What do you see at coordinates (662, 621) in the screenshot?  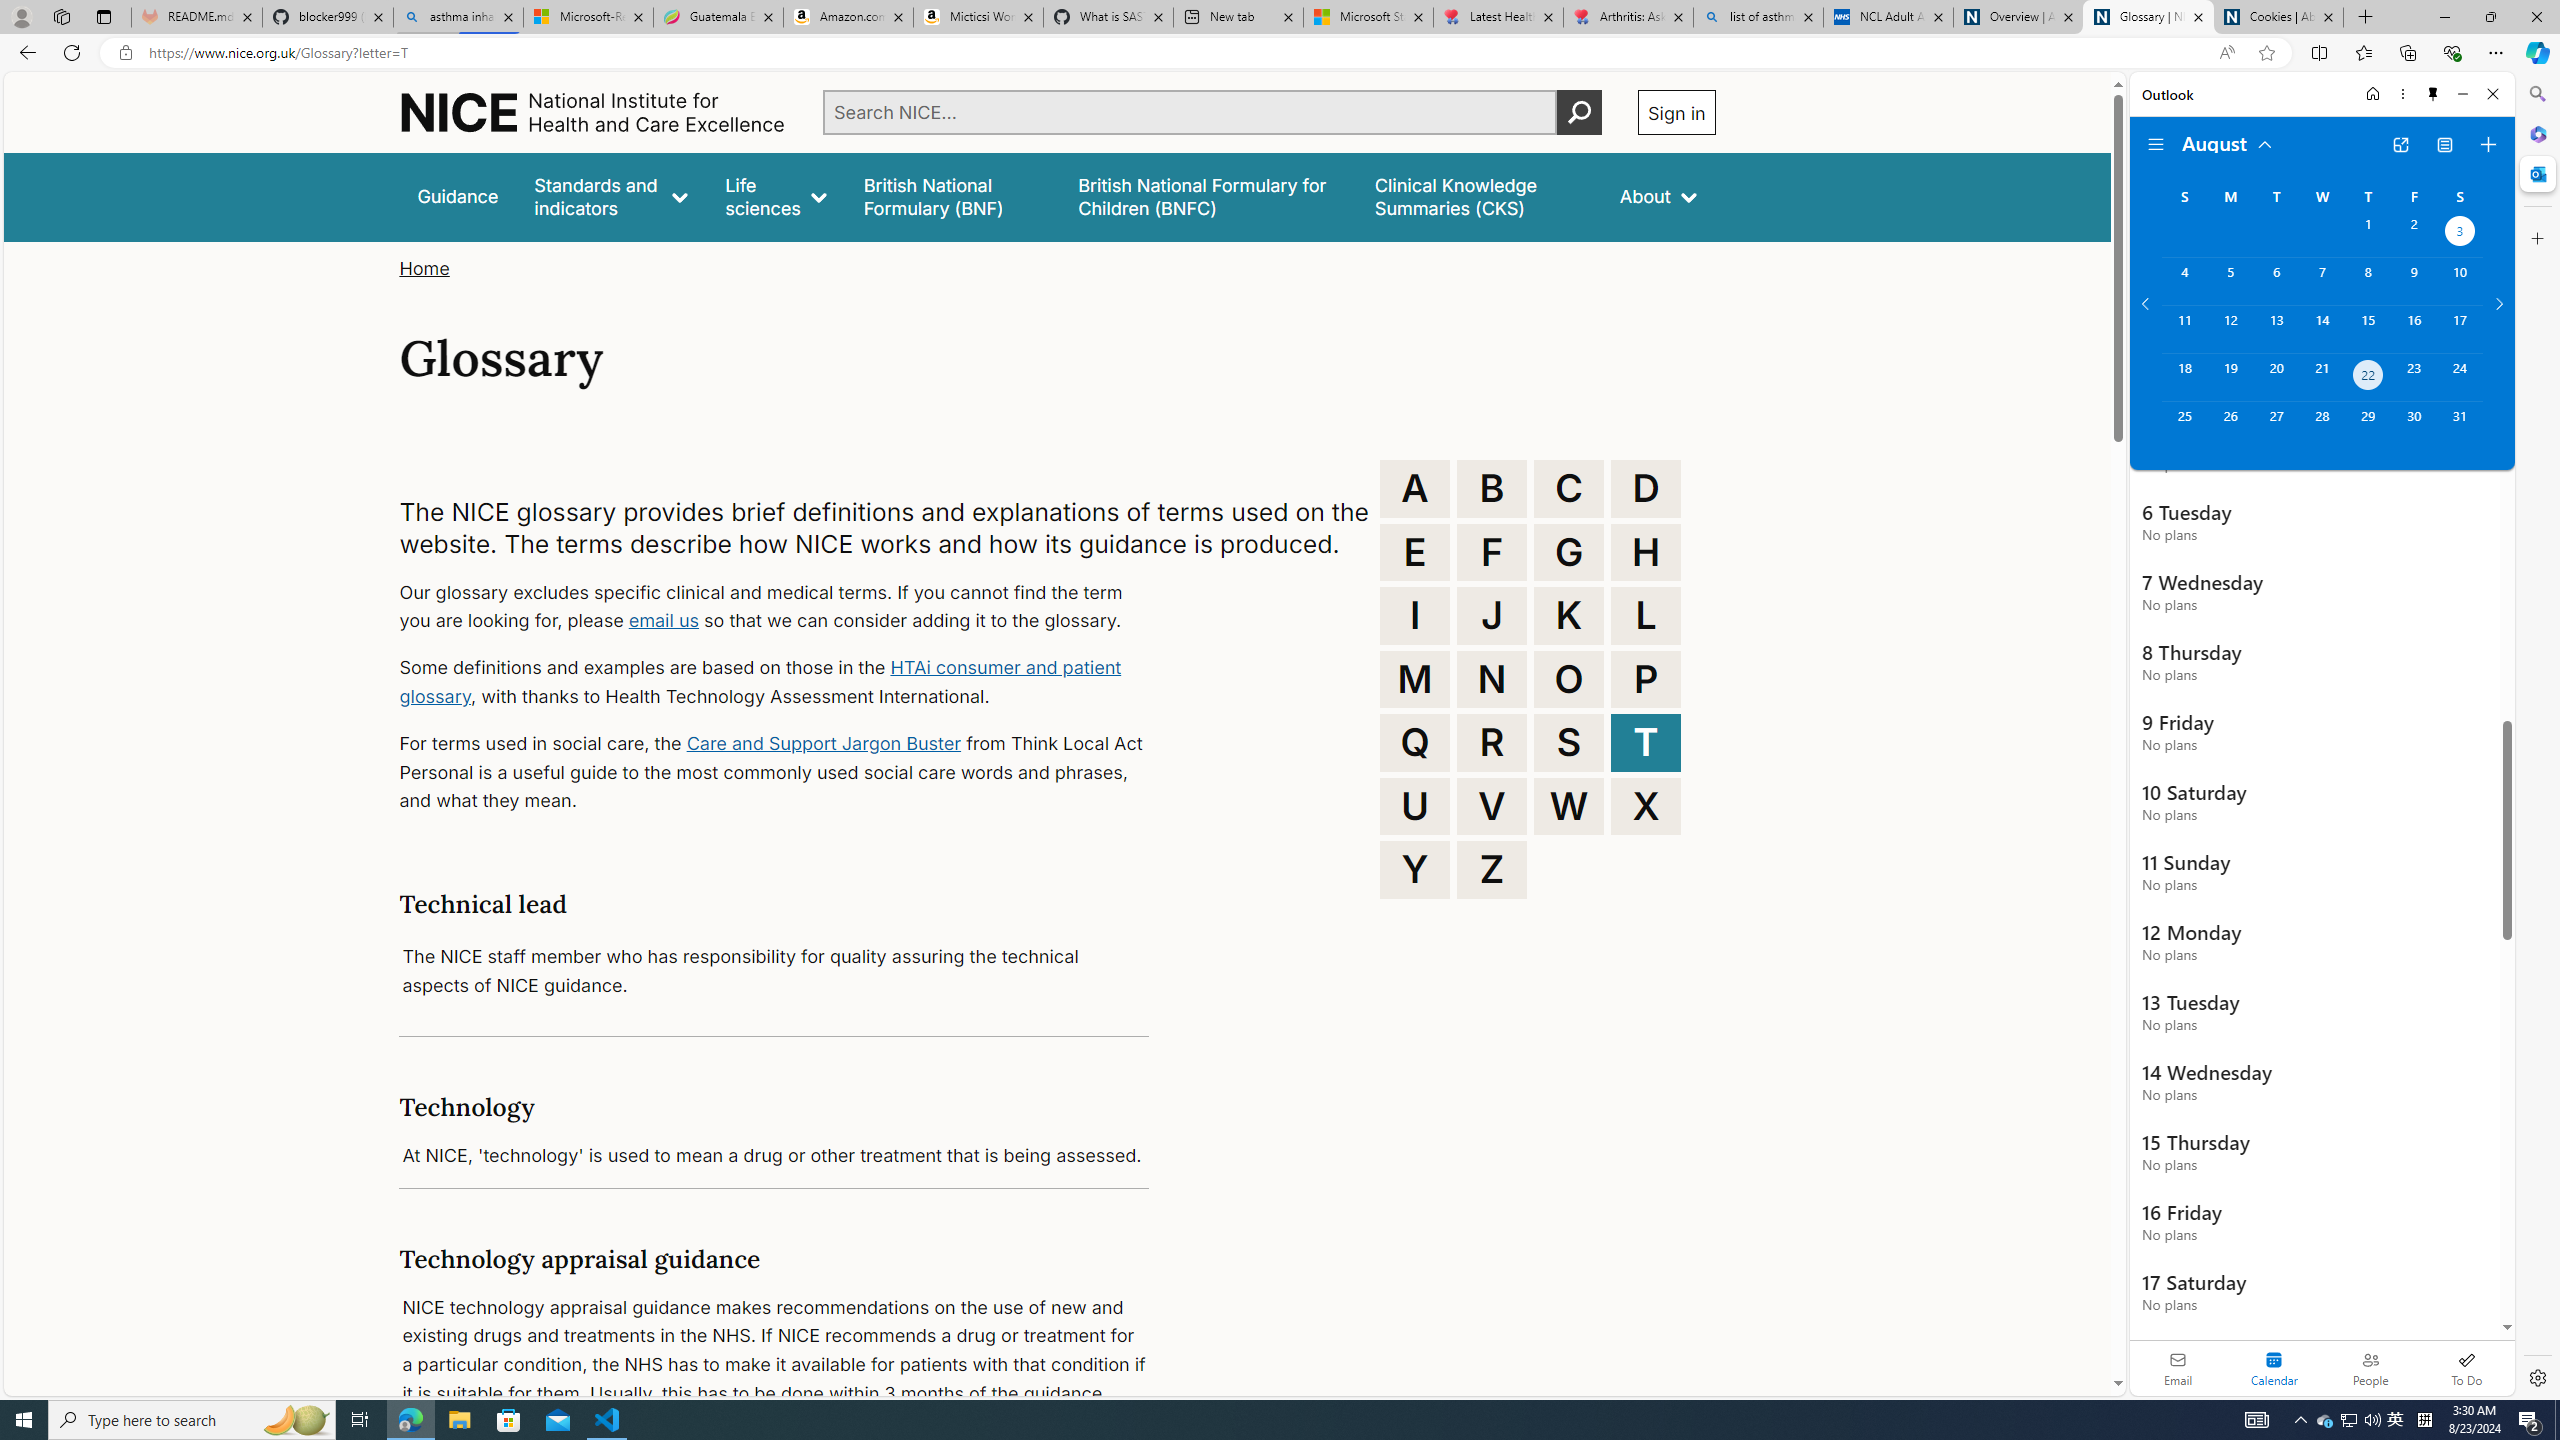 I see `email us` at bounding box center [662, 621].